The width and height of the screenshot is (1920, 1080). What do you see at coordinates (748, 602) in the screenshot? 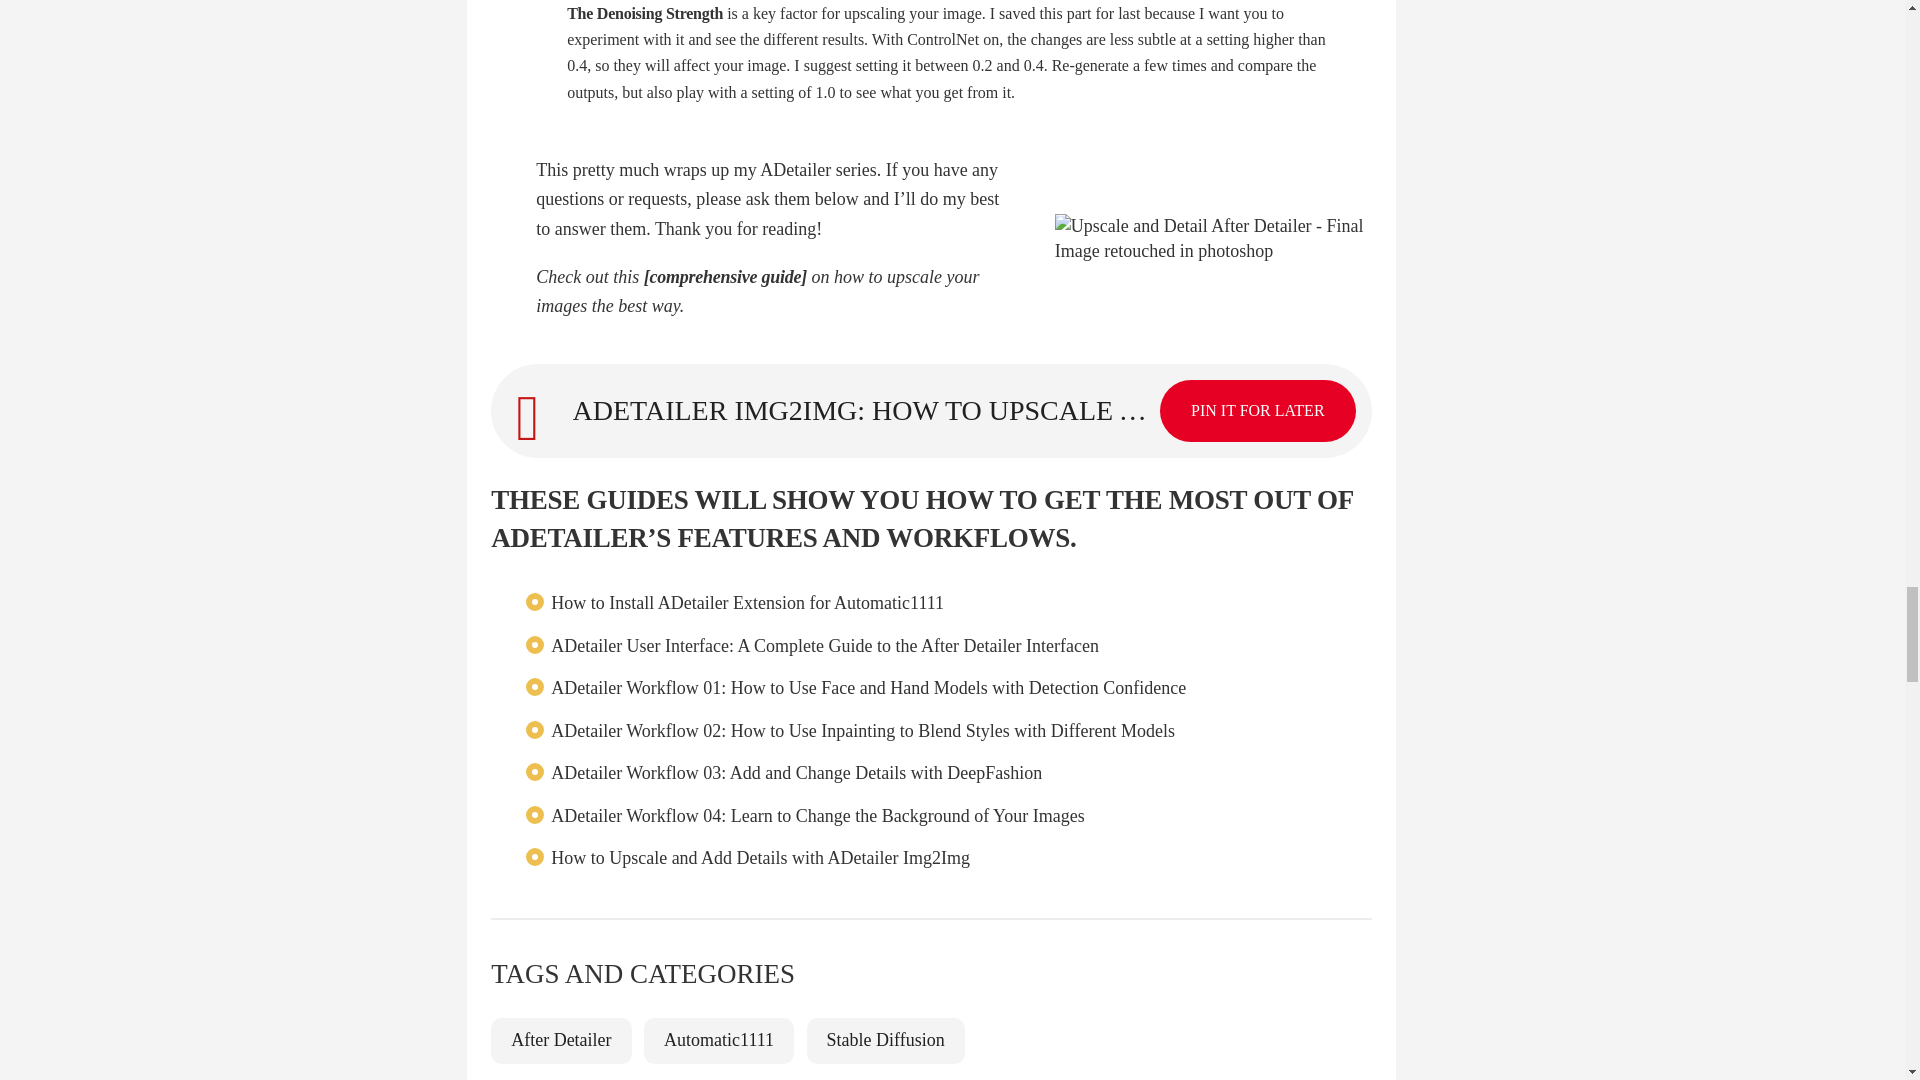
I see `How to Install ADetailer Extension for Automatic1111` at bounding box center [748, 602].